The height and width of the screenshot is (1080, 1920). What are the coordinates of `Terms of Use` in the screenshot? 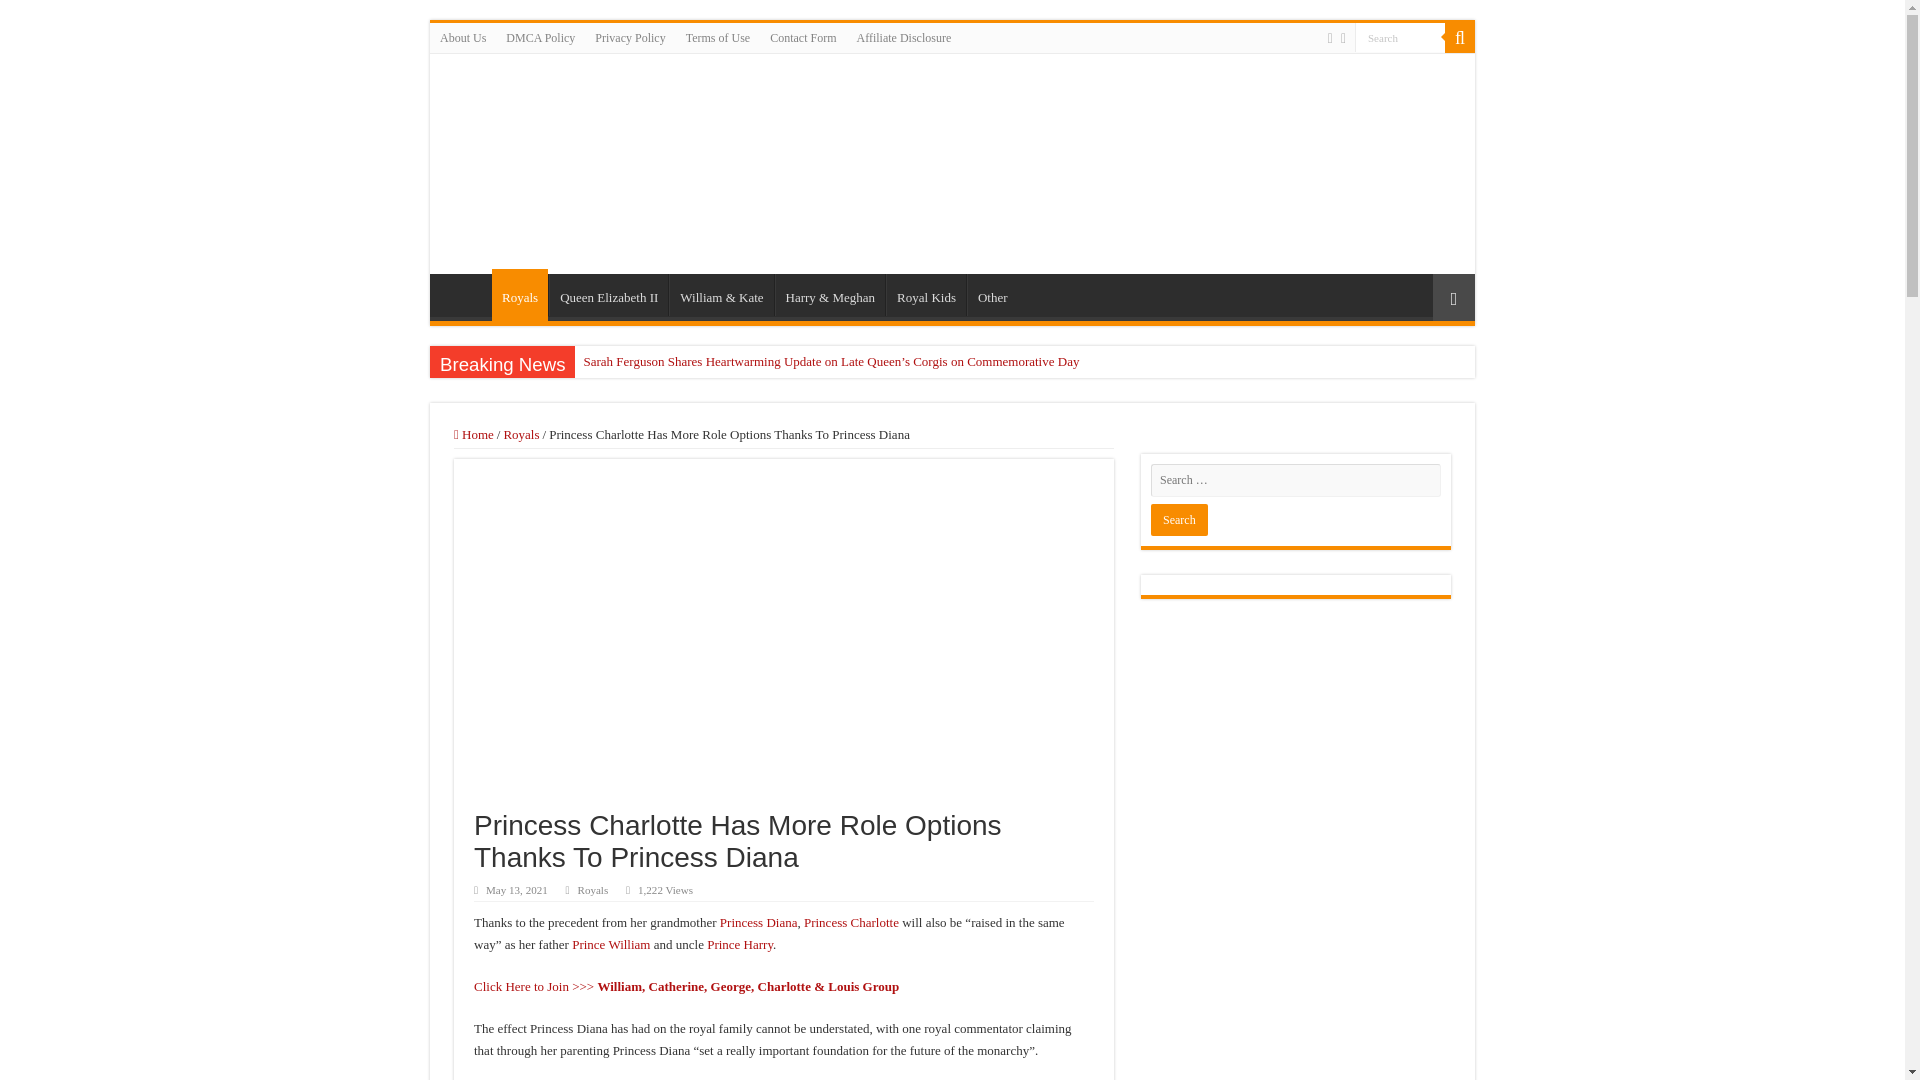 It's located at (718, 37).